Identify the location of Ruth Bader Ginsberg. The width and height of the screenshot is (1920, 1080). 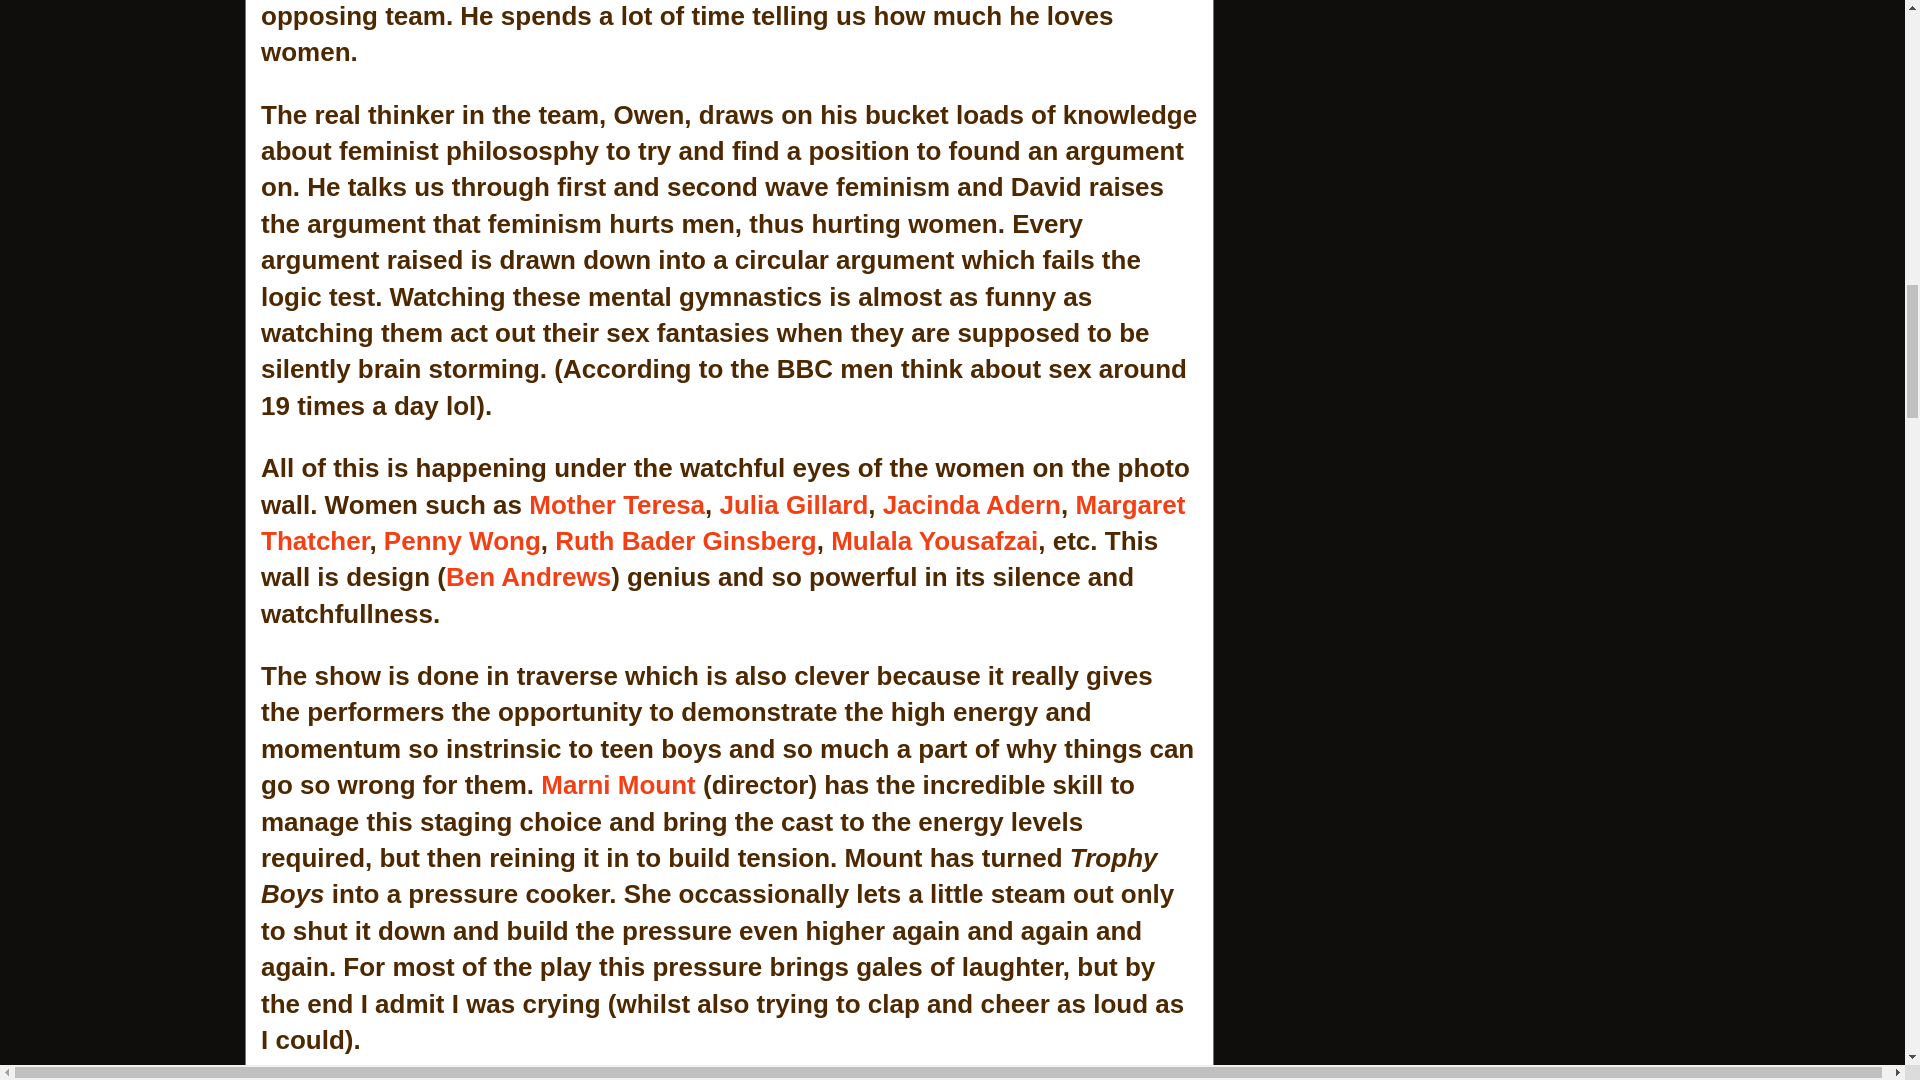
(685, 540).